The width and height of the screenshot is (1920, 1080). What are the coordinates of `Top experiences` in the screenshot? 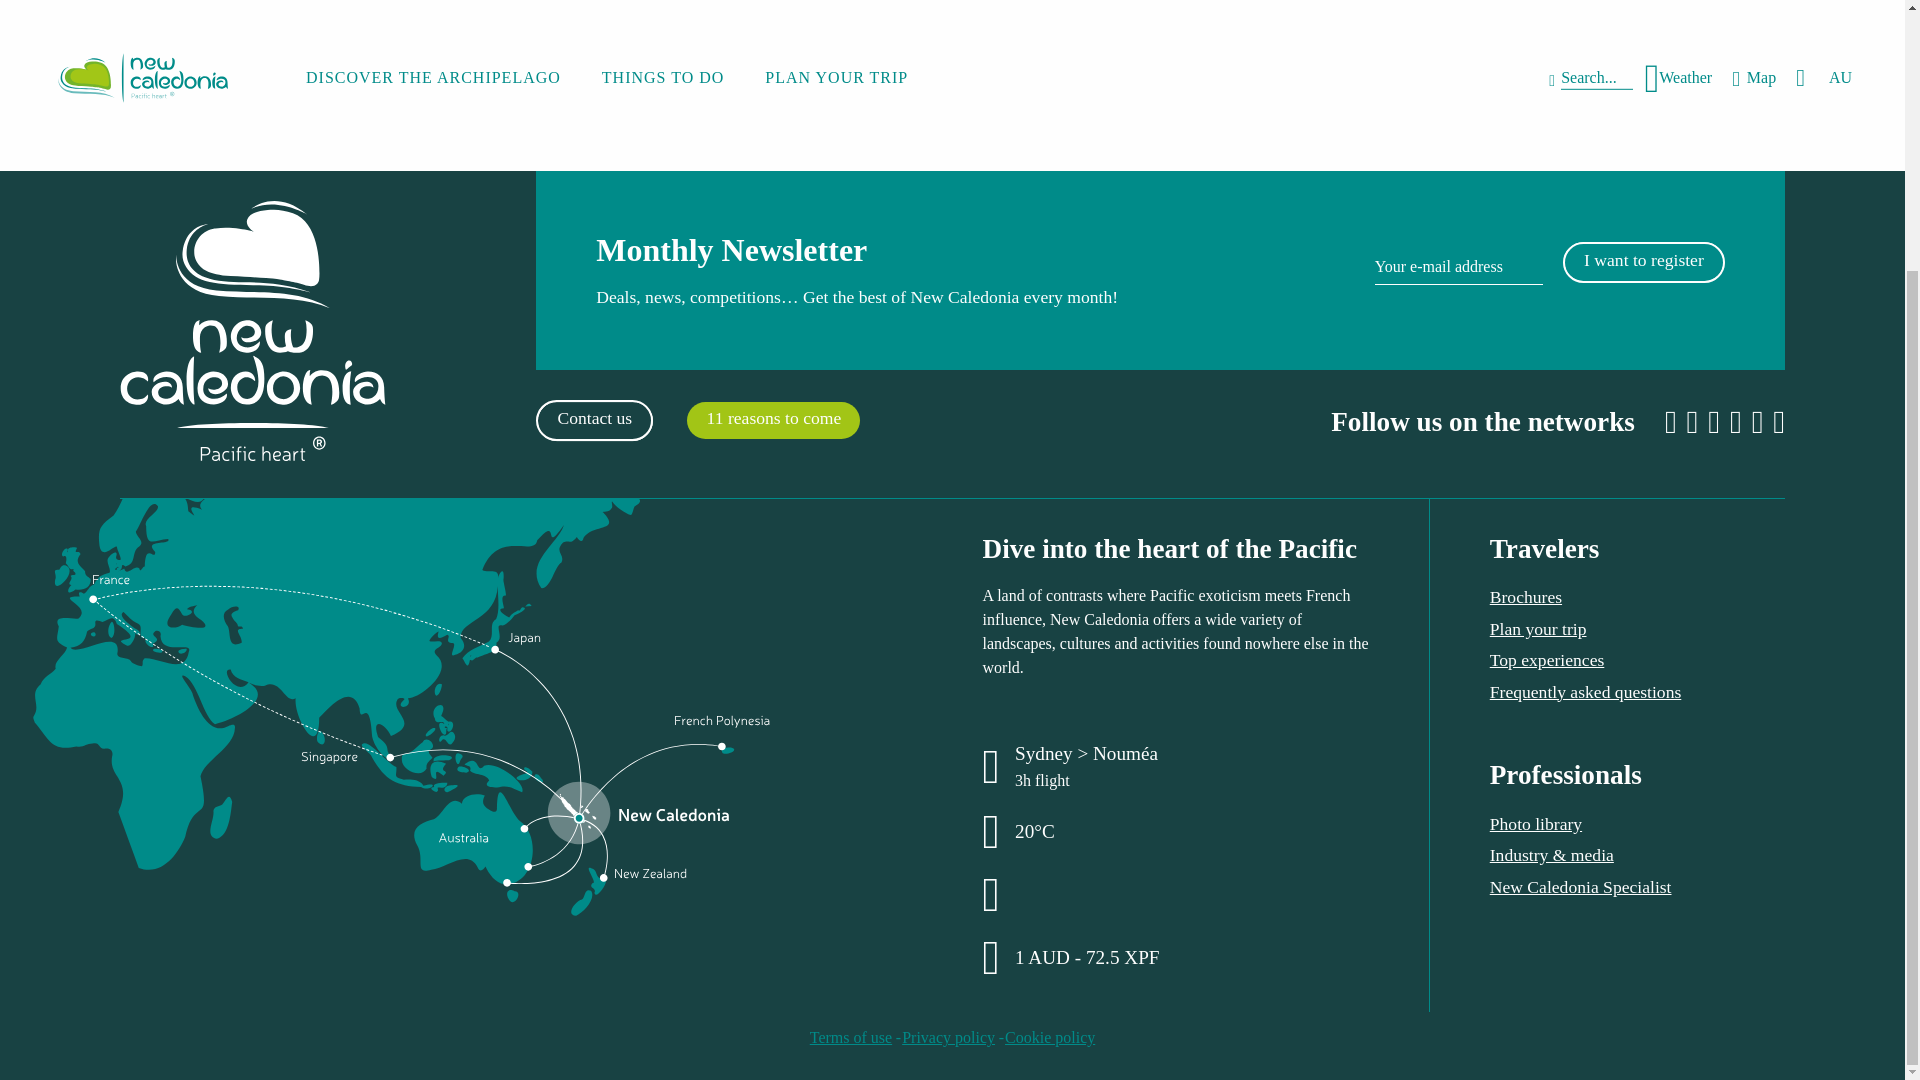 It's located at (1049, 1038).